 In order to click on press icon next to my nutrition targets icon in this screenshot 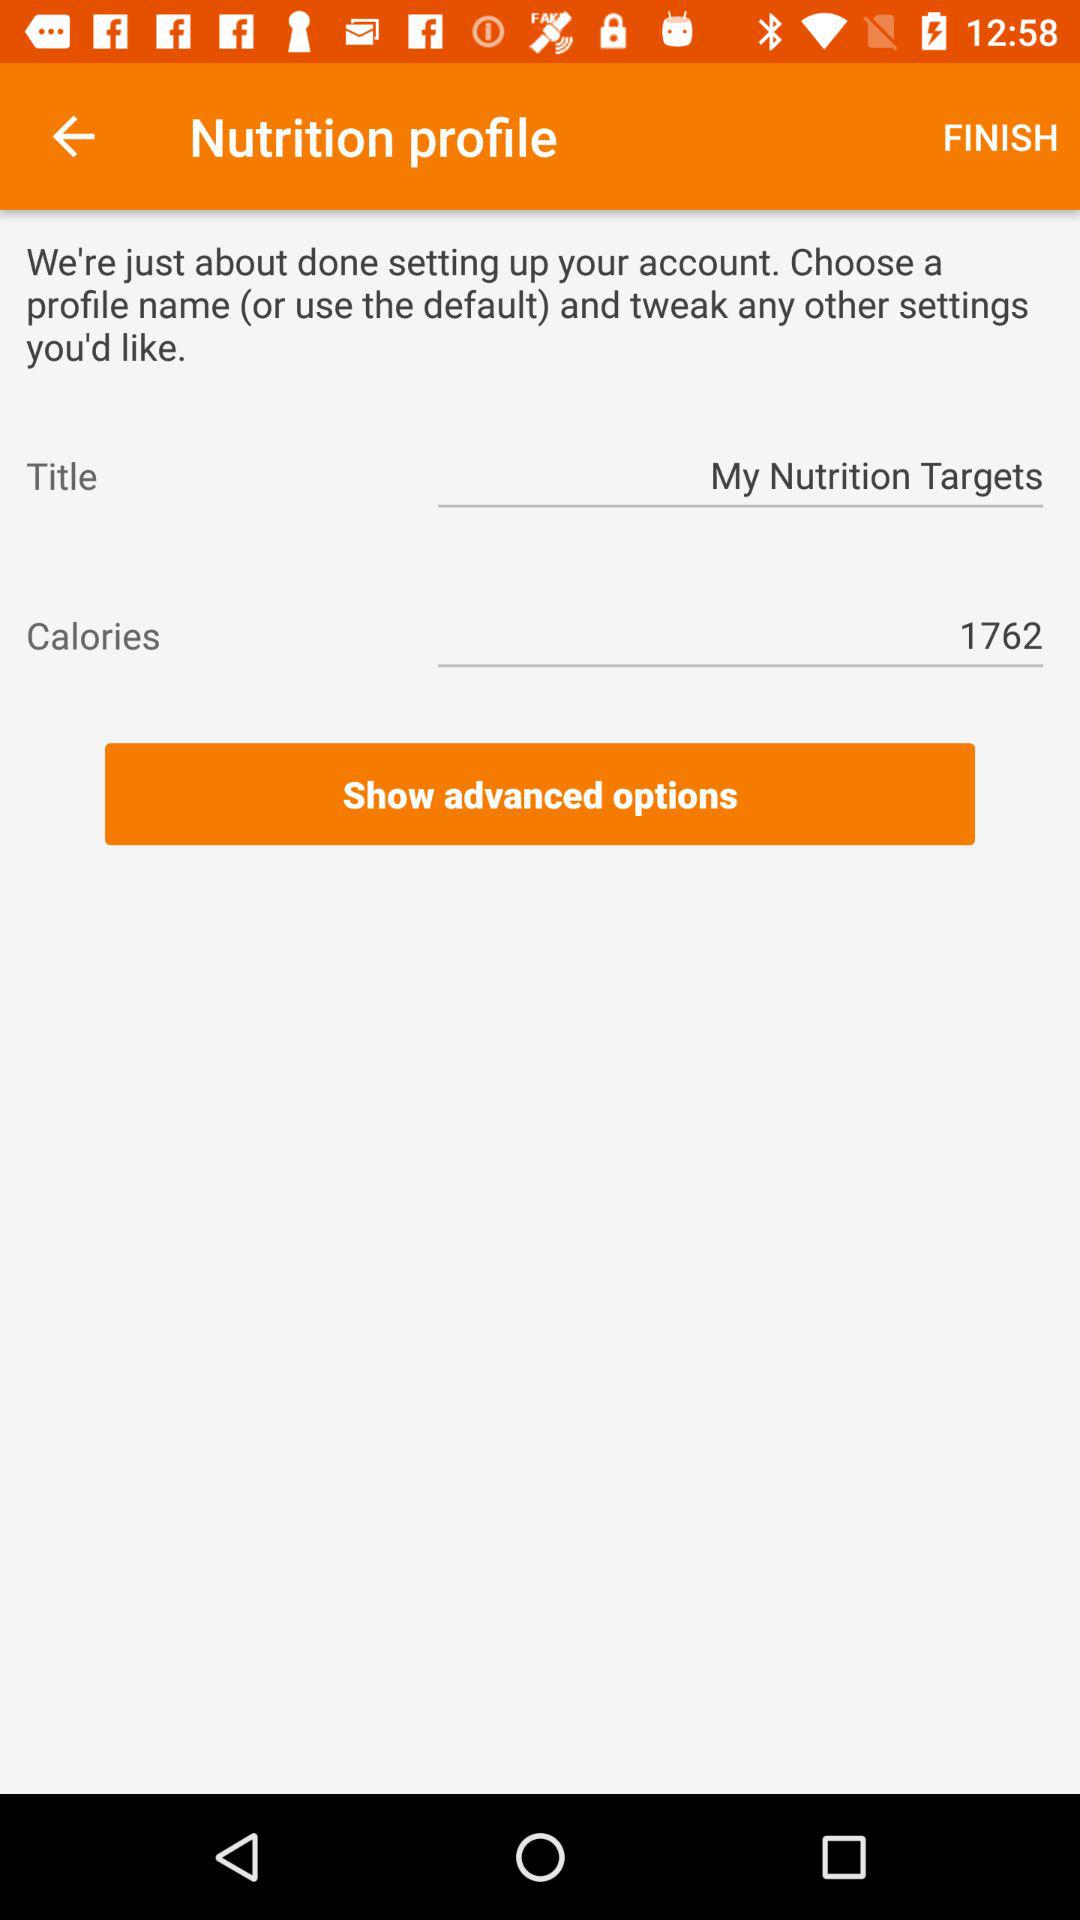, I will do `click(214, 475)`.